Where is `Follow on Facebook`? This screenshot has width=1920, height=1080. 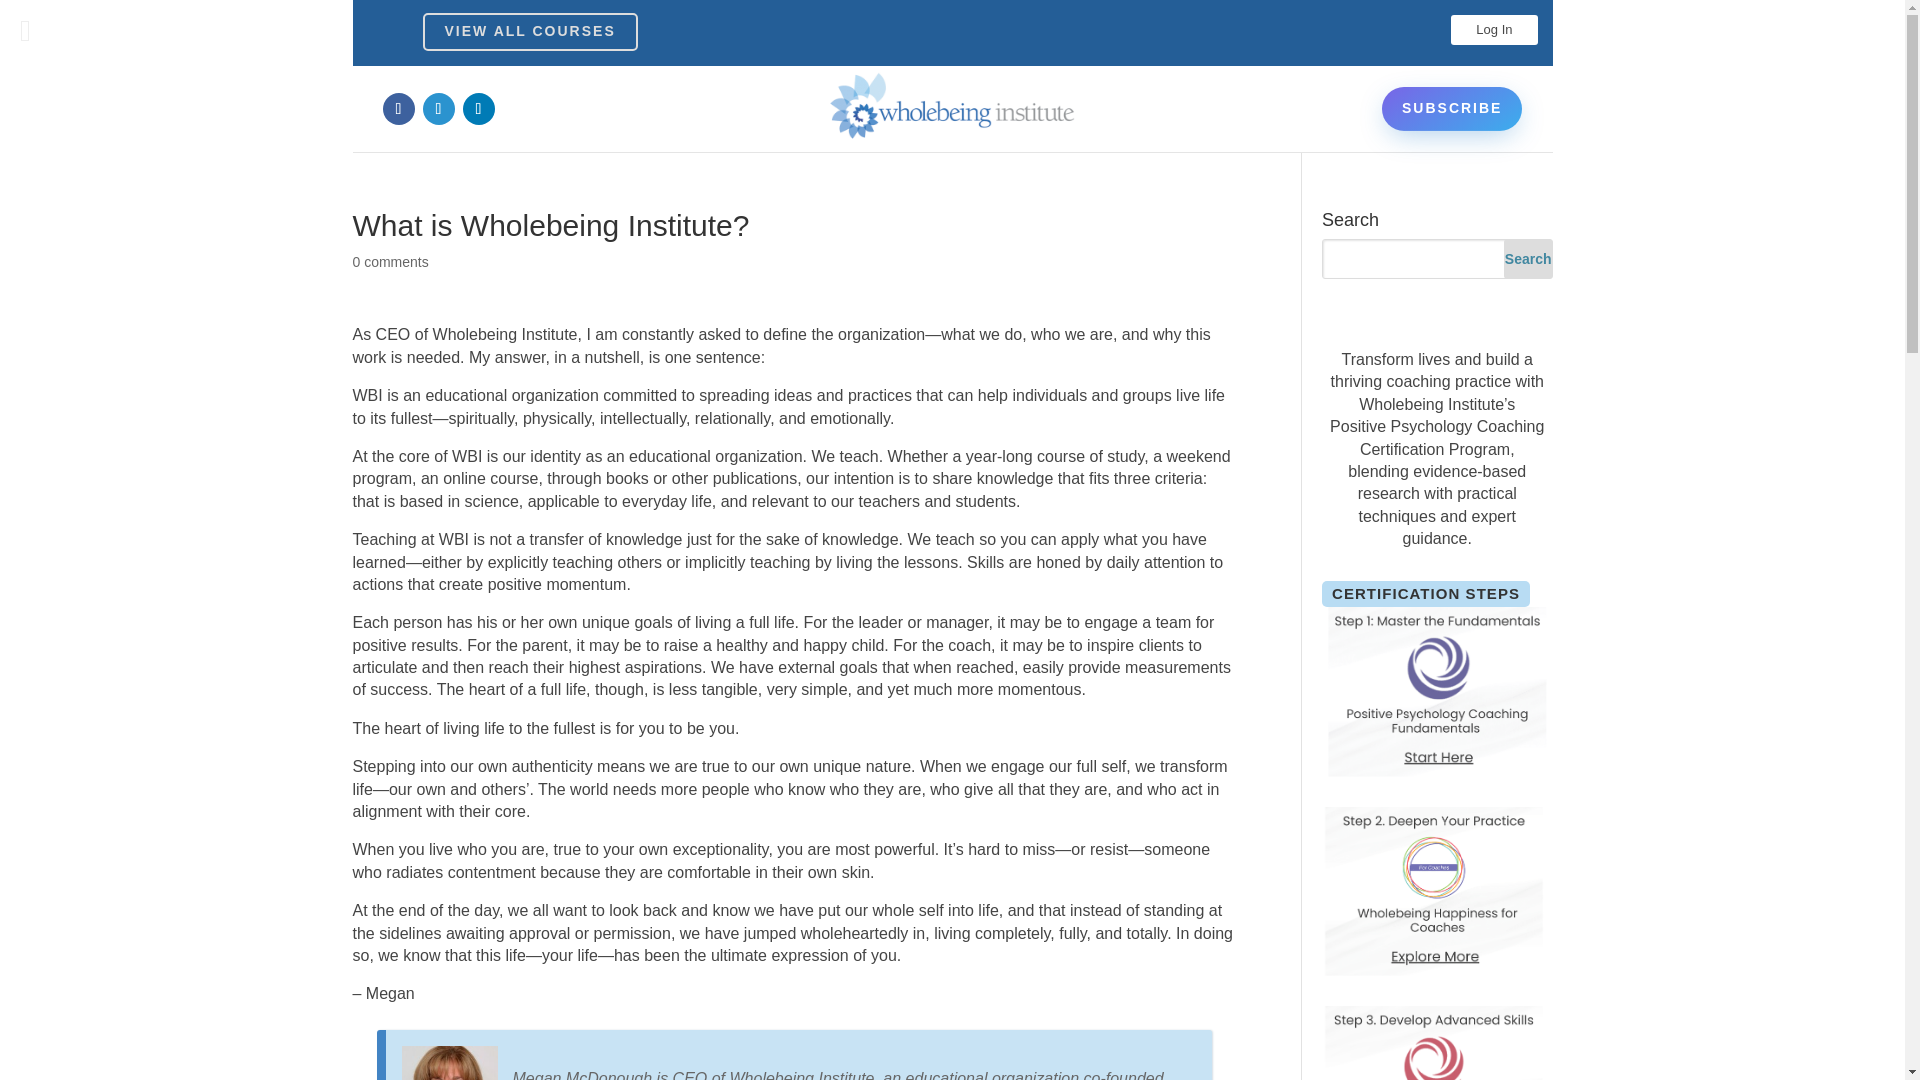
Follow on Facebook is located at coordinates (398, 108).